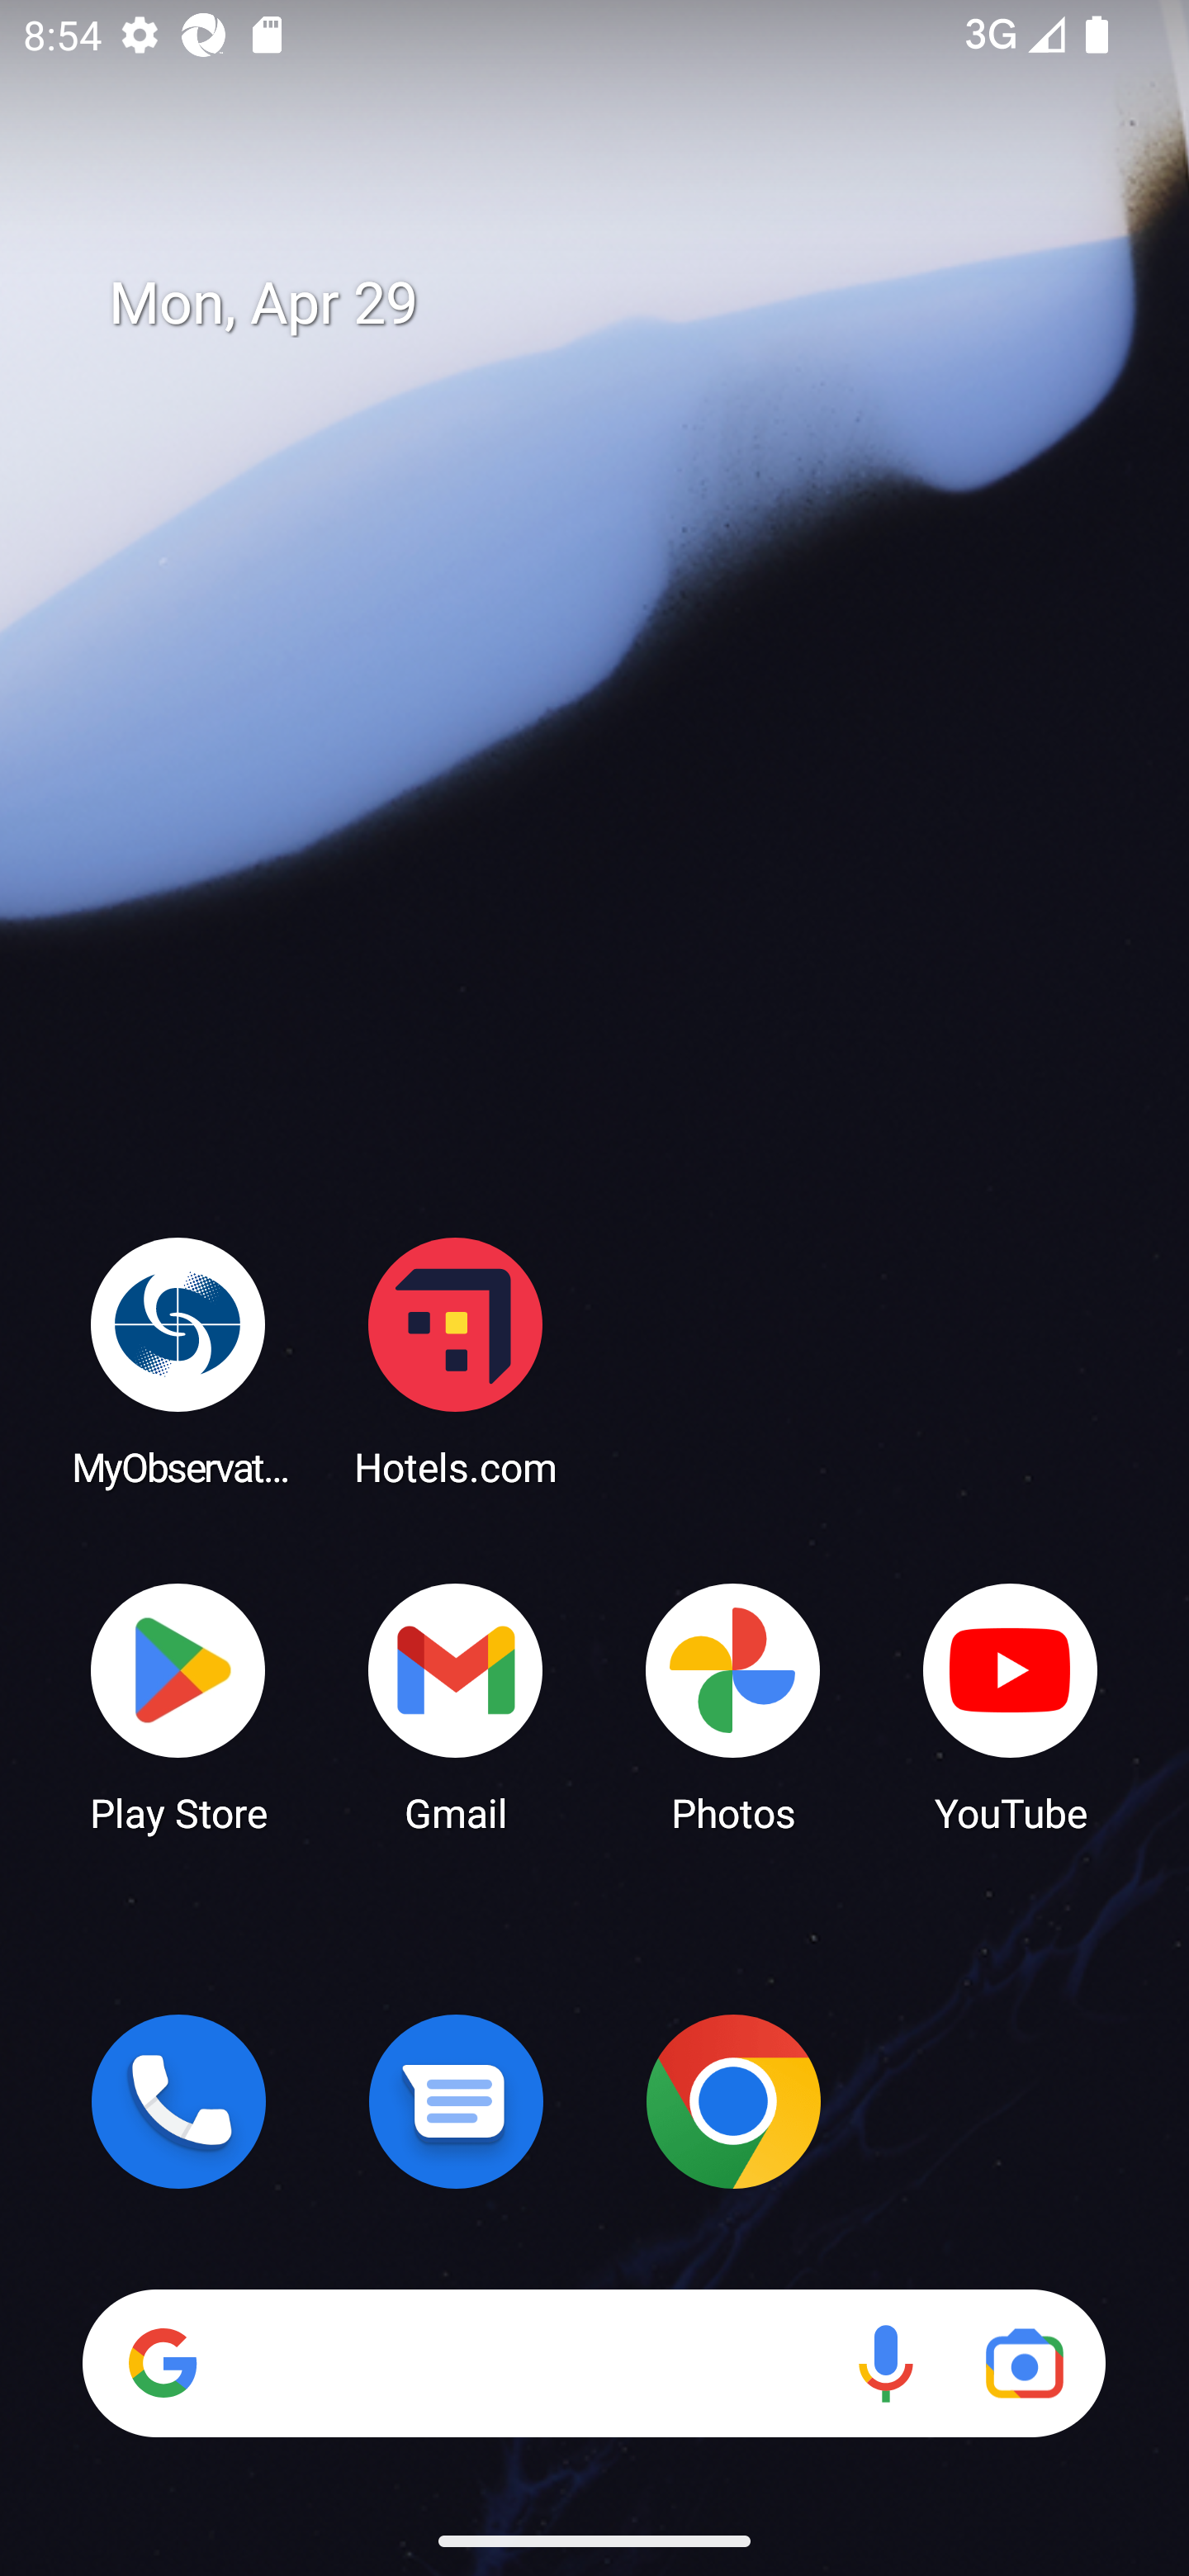 This screenshot has height=2576, width=1189. What do you see at coordinates (594, 2363) in the screenshot?
I see `Search Voice search Google Lens` at bounding box center [594, 2363].